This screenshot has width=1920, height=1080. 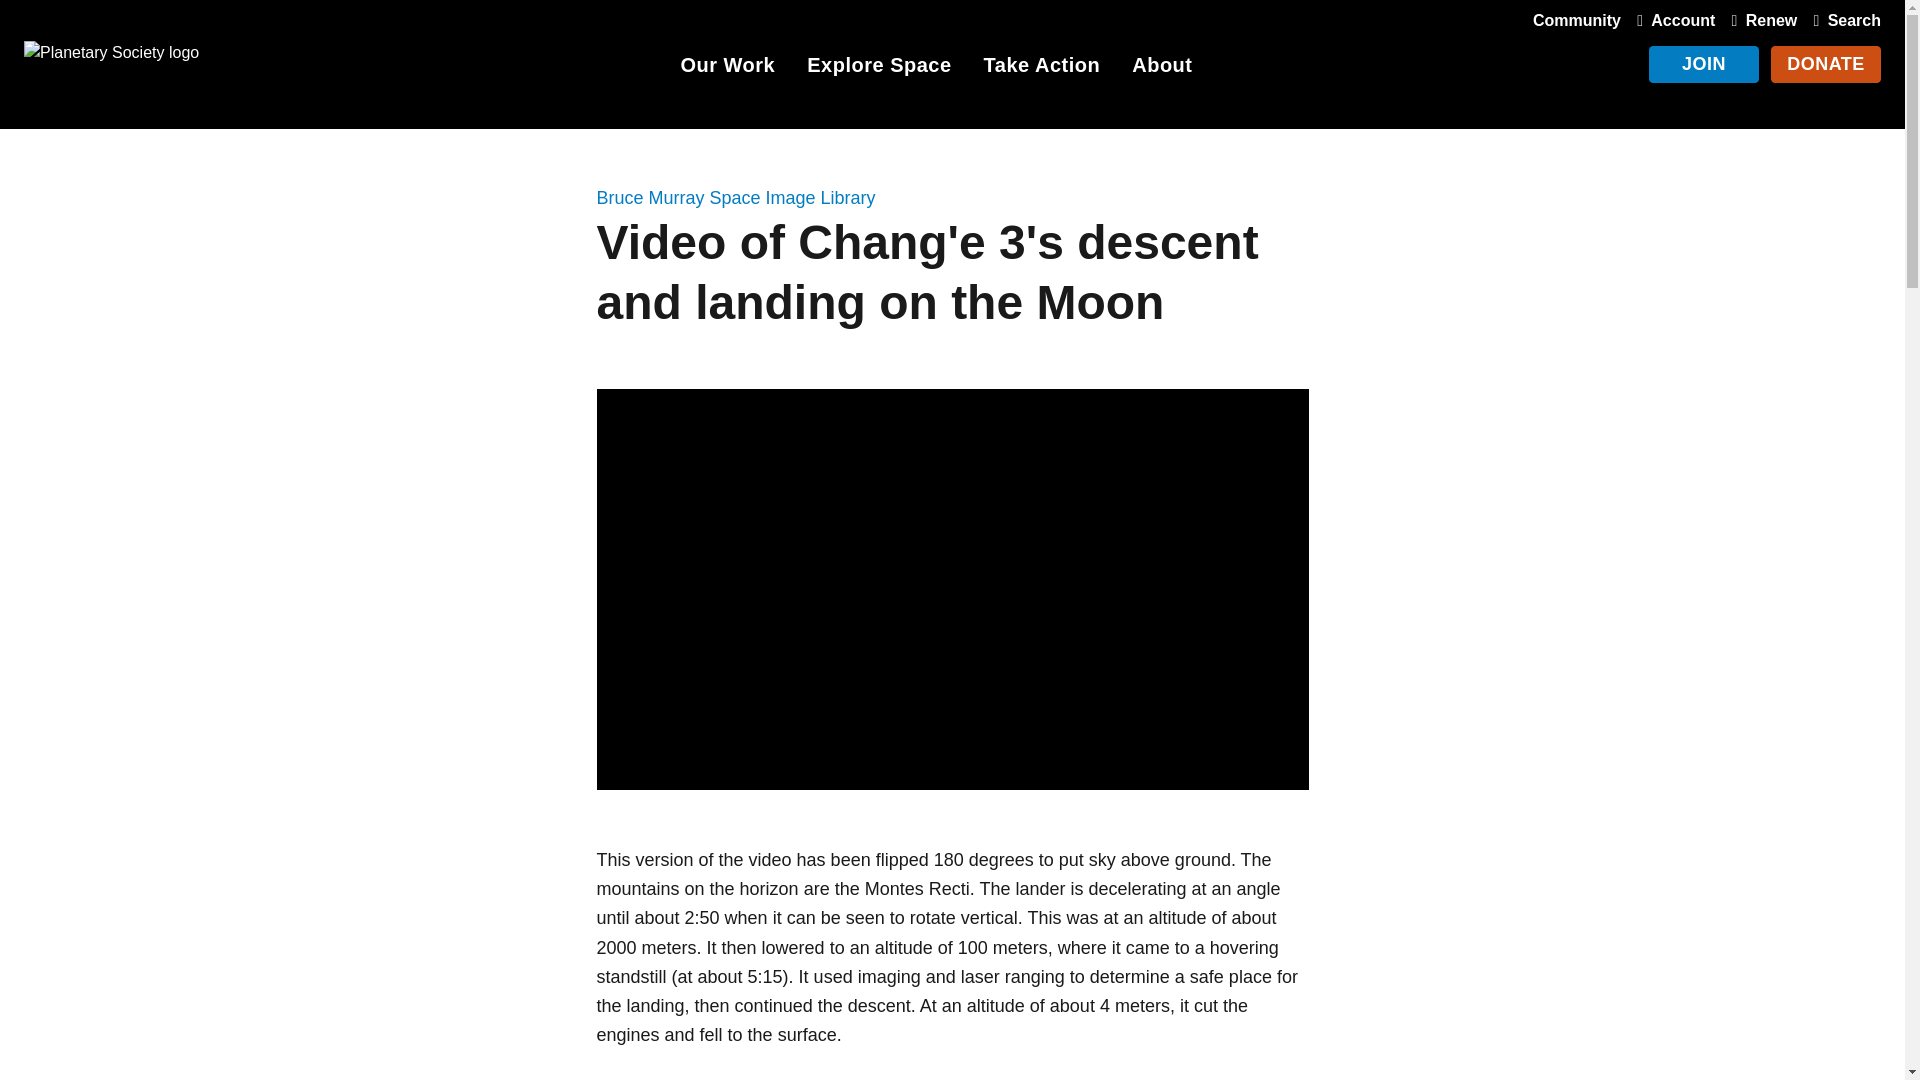 I want to click on About, so click(x=1162, y=68).